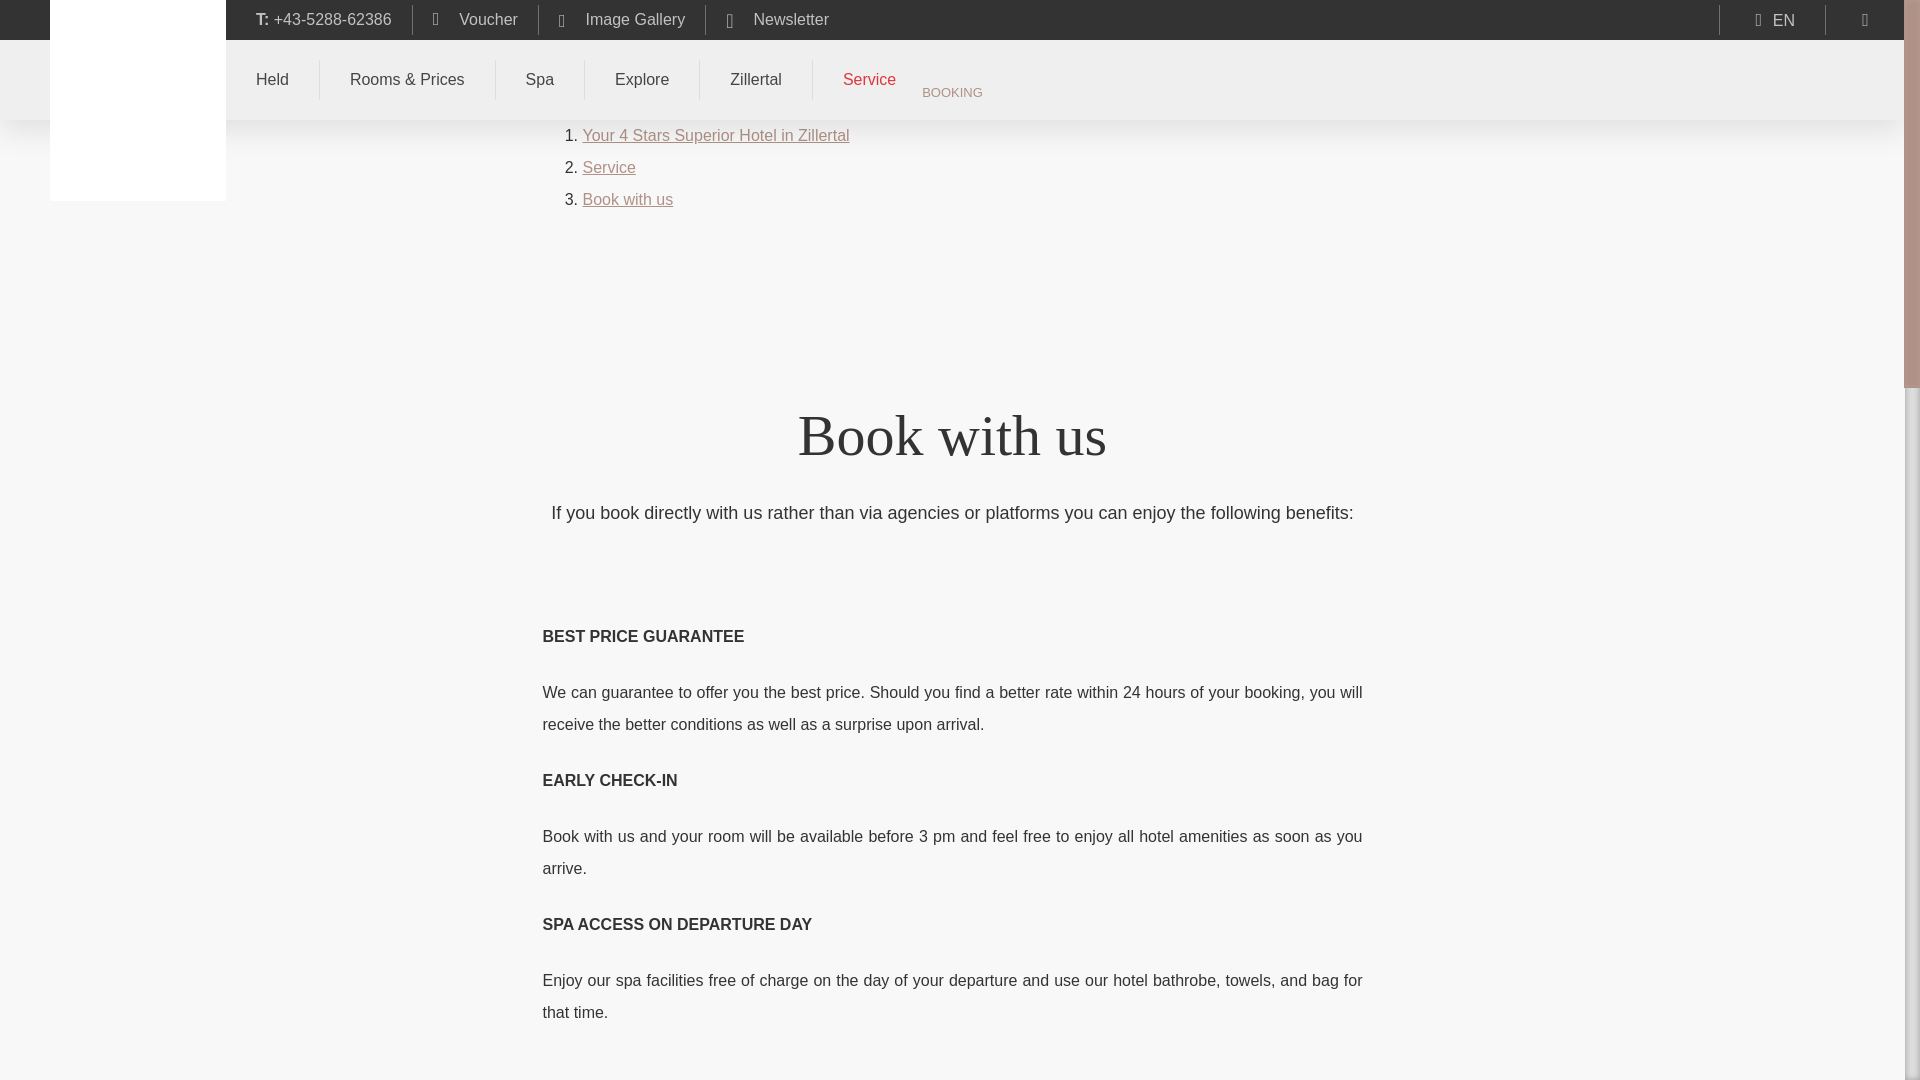 The height and width of the screenshot is (1080, 1920). I want to click on Newsletter, so click(776, 20).